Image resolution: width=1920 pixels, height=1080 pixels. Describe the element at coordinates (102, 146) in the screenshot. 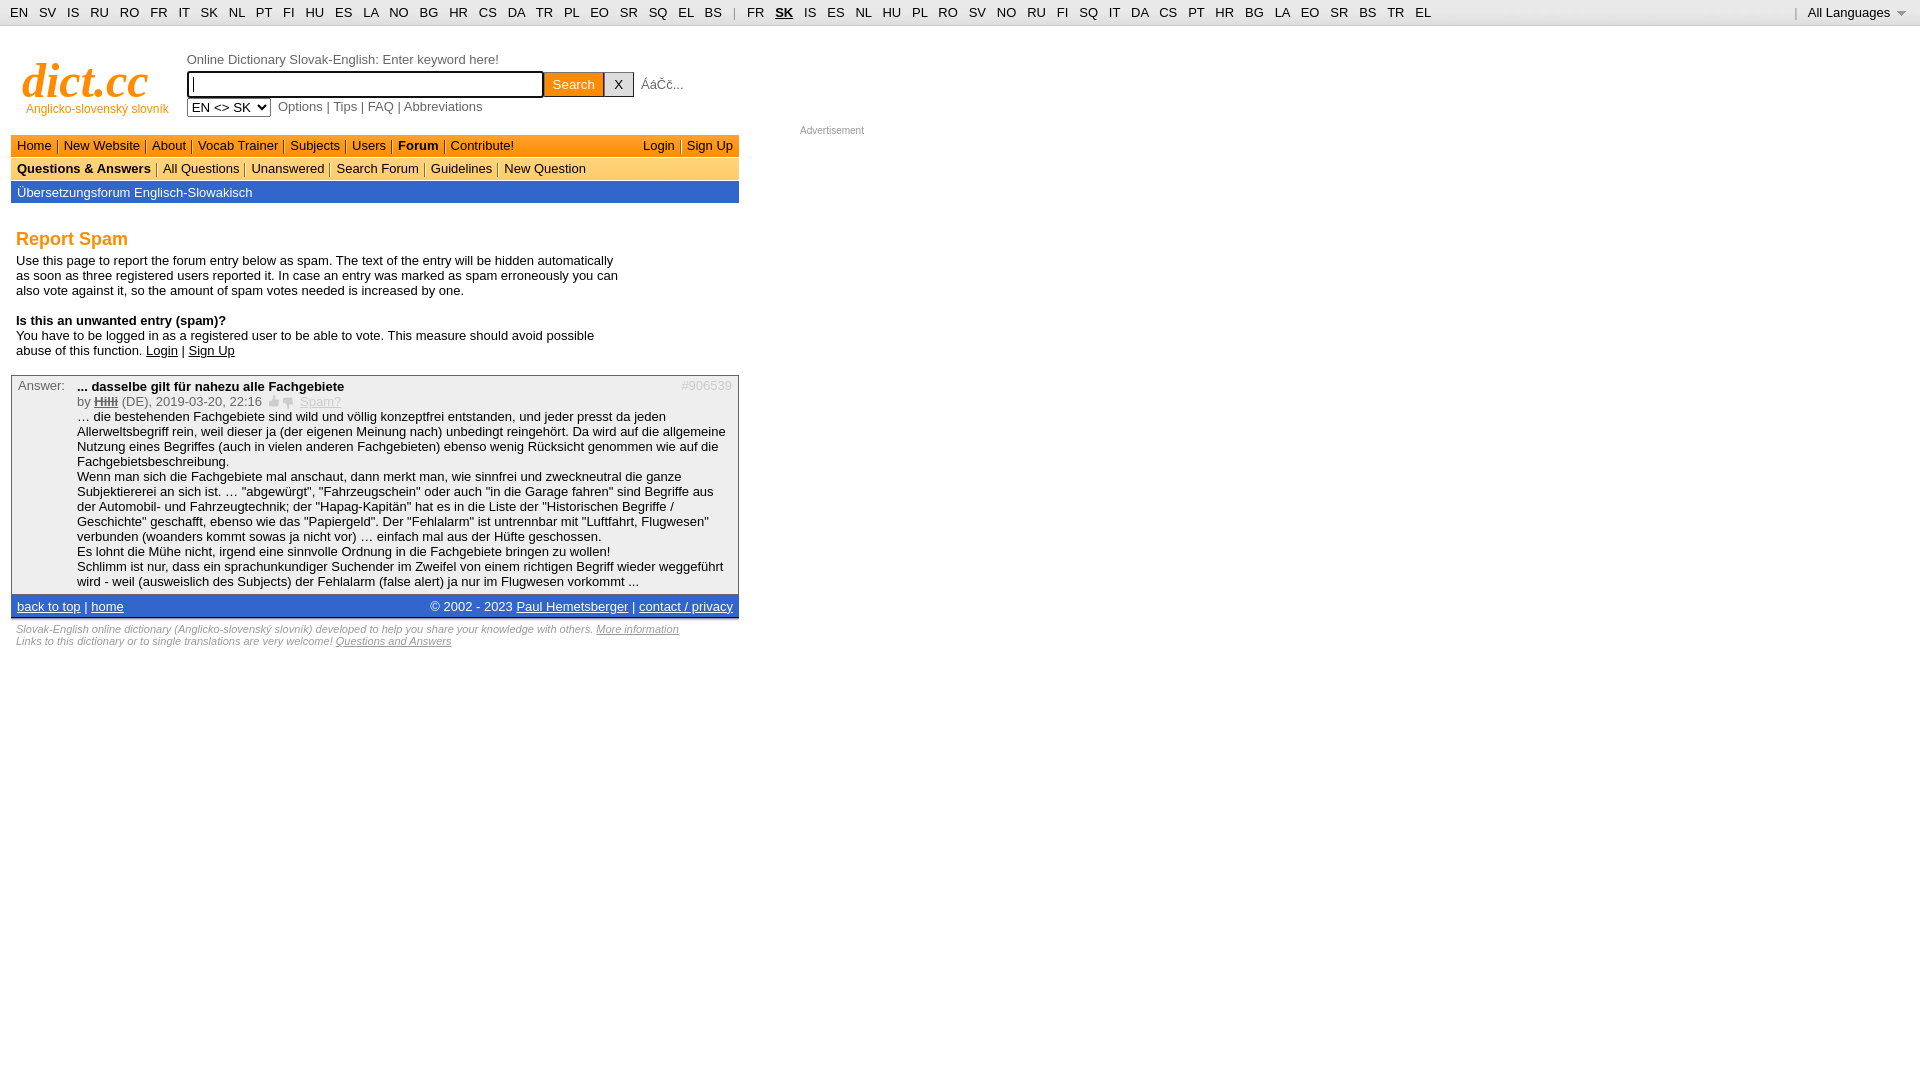

I see `New Website` at that location.